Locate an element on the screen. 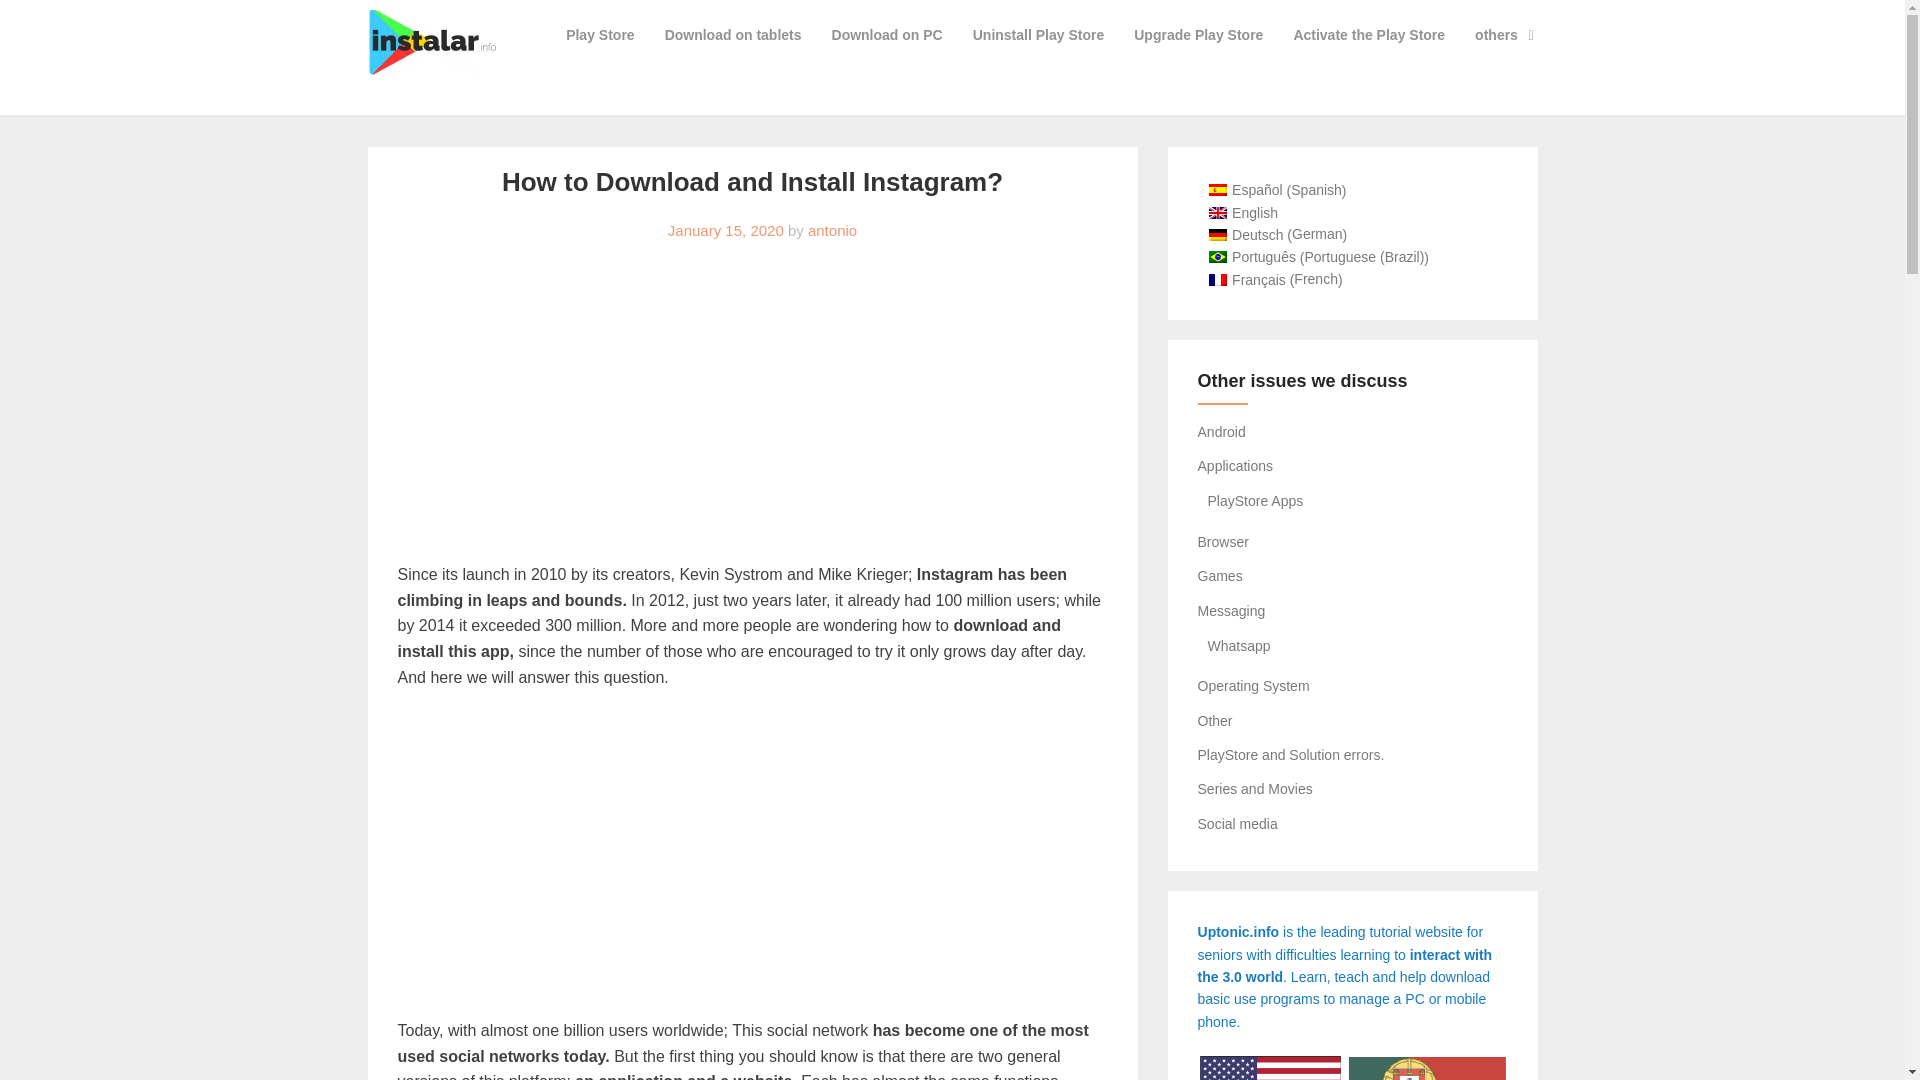 This screenshot has width=1920, height=1080. others is located at coordinates (1505, 34).